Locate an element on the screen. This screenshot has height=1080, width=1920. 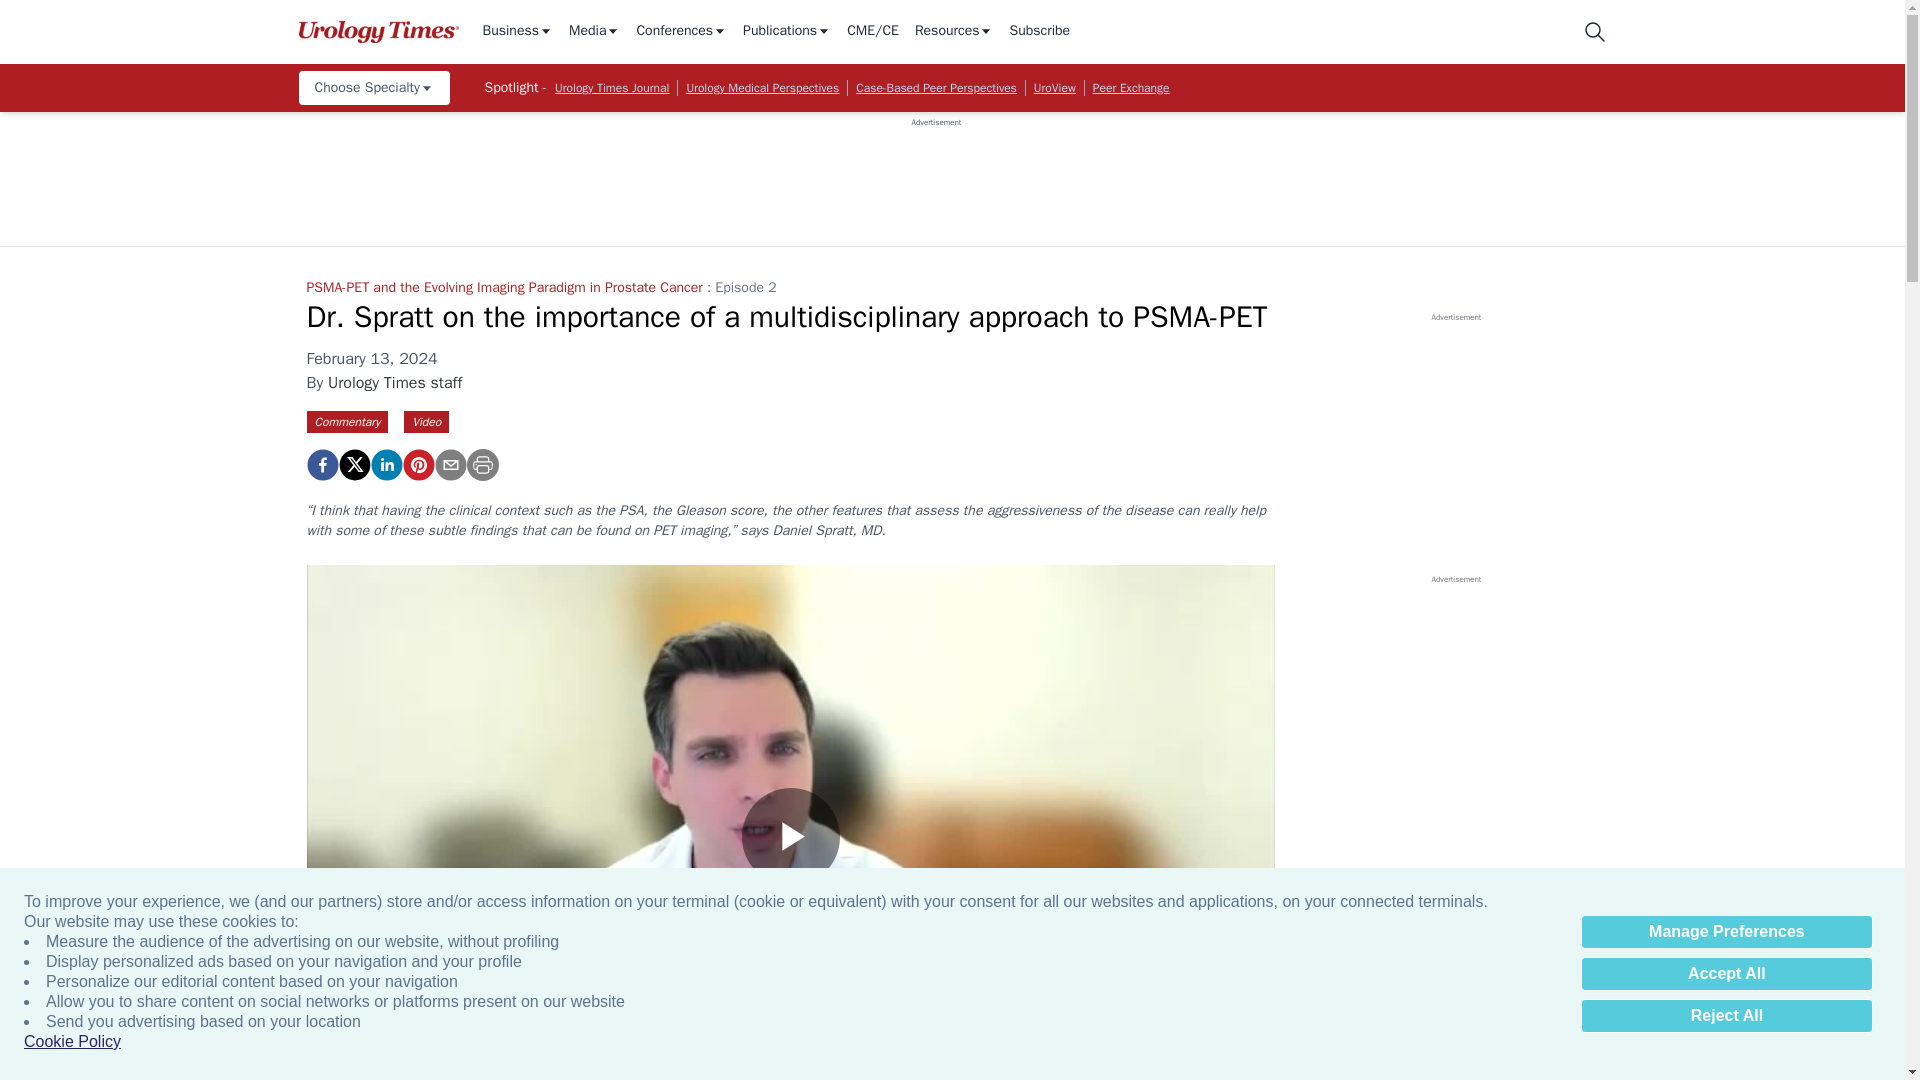
Accept All is located at coordinates (1726, 974).